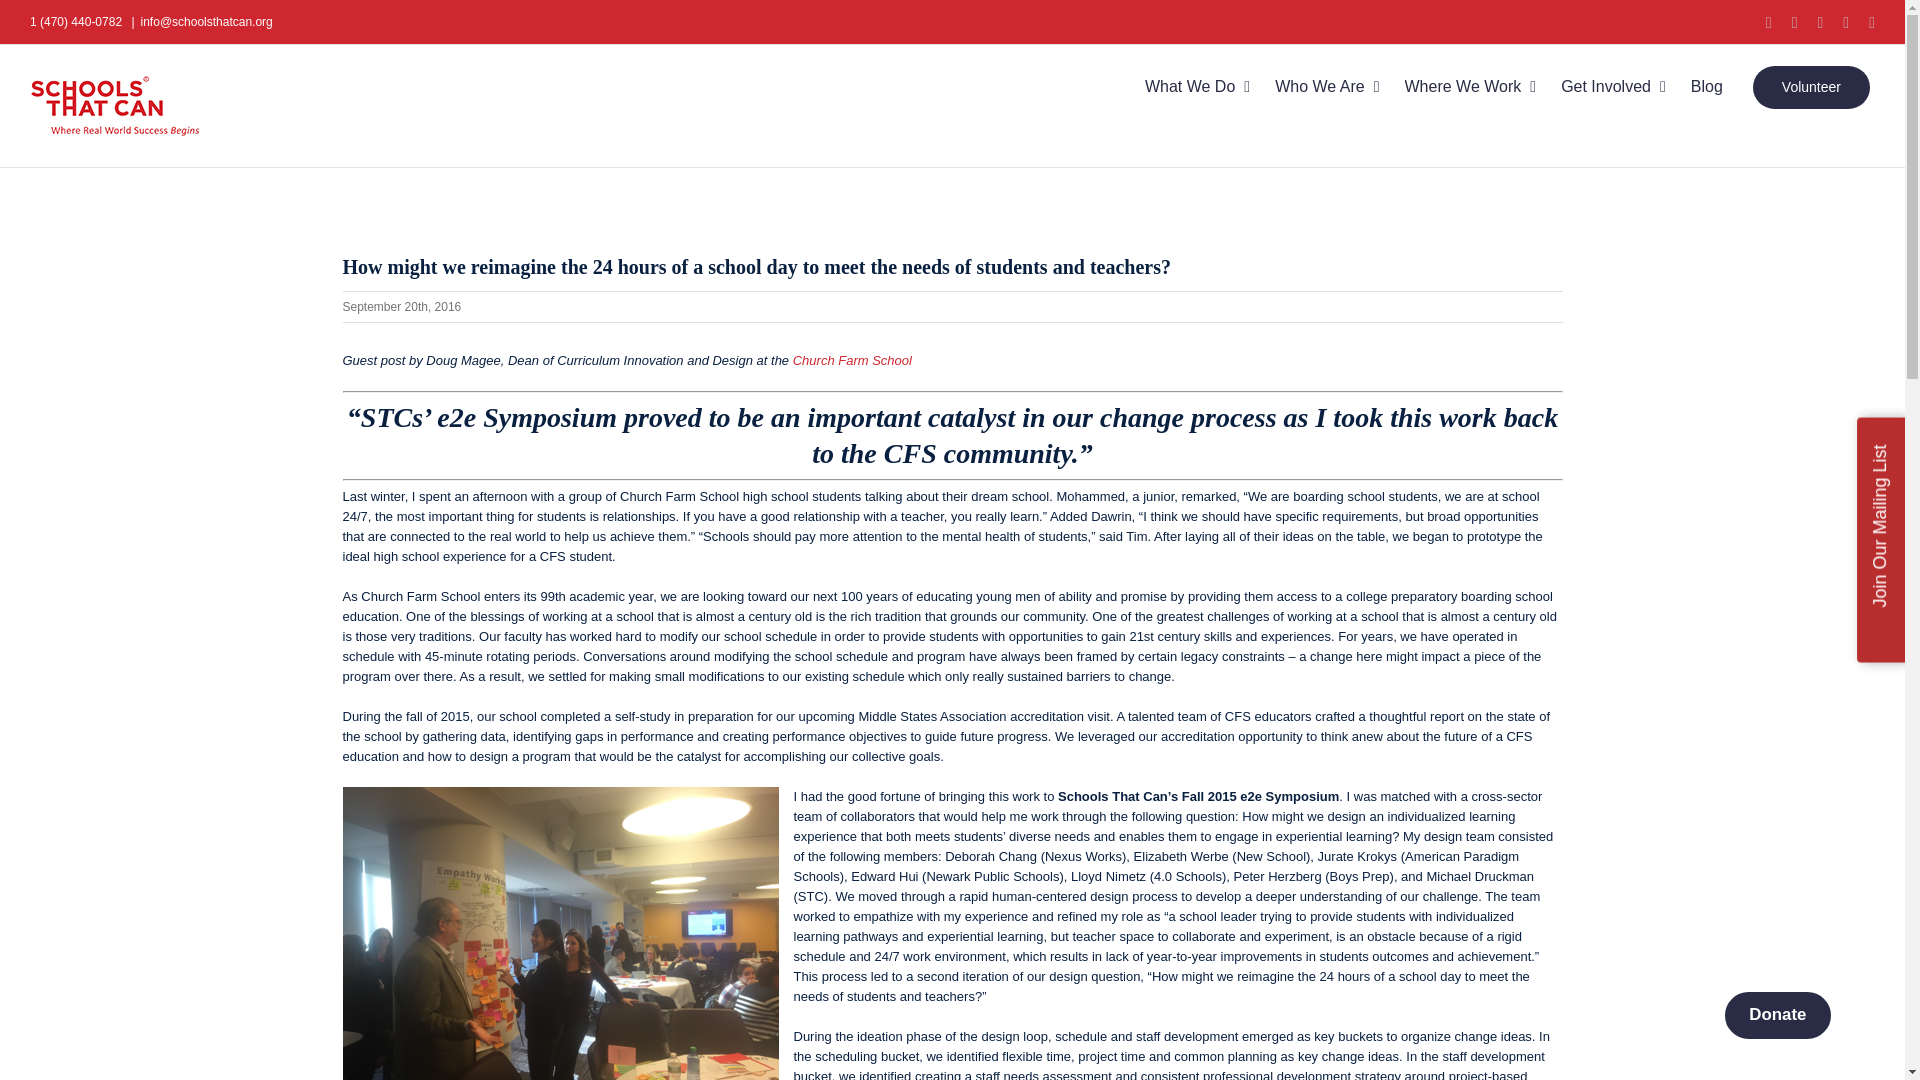 The width and height of the screenshot is (1920, 1080). What do you see at coordinates (1326, 86) in the screenshot?
I see `Who We Are` at bounding box center [1326, 86].